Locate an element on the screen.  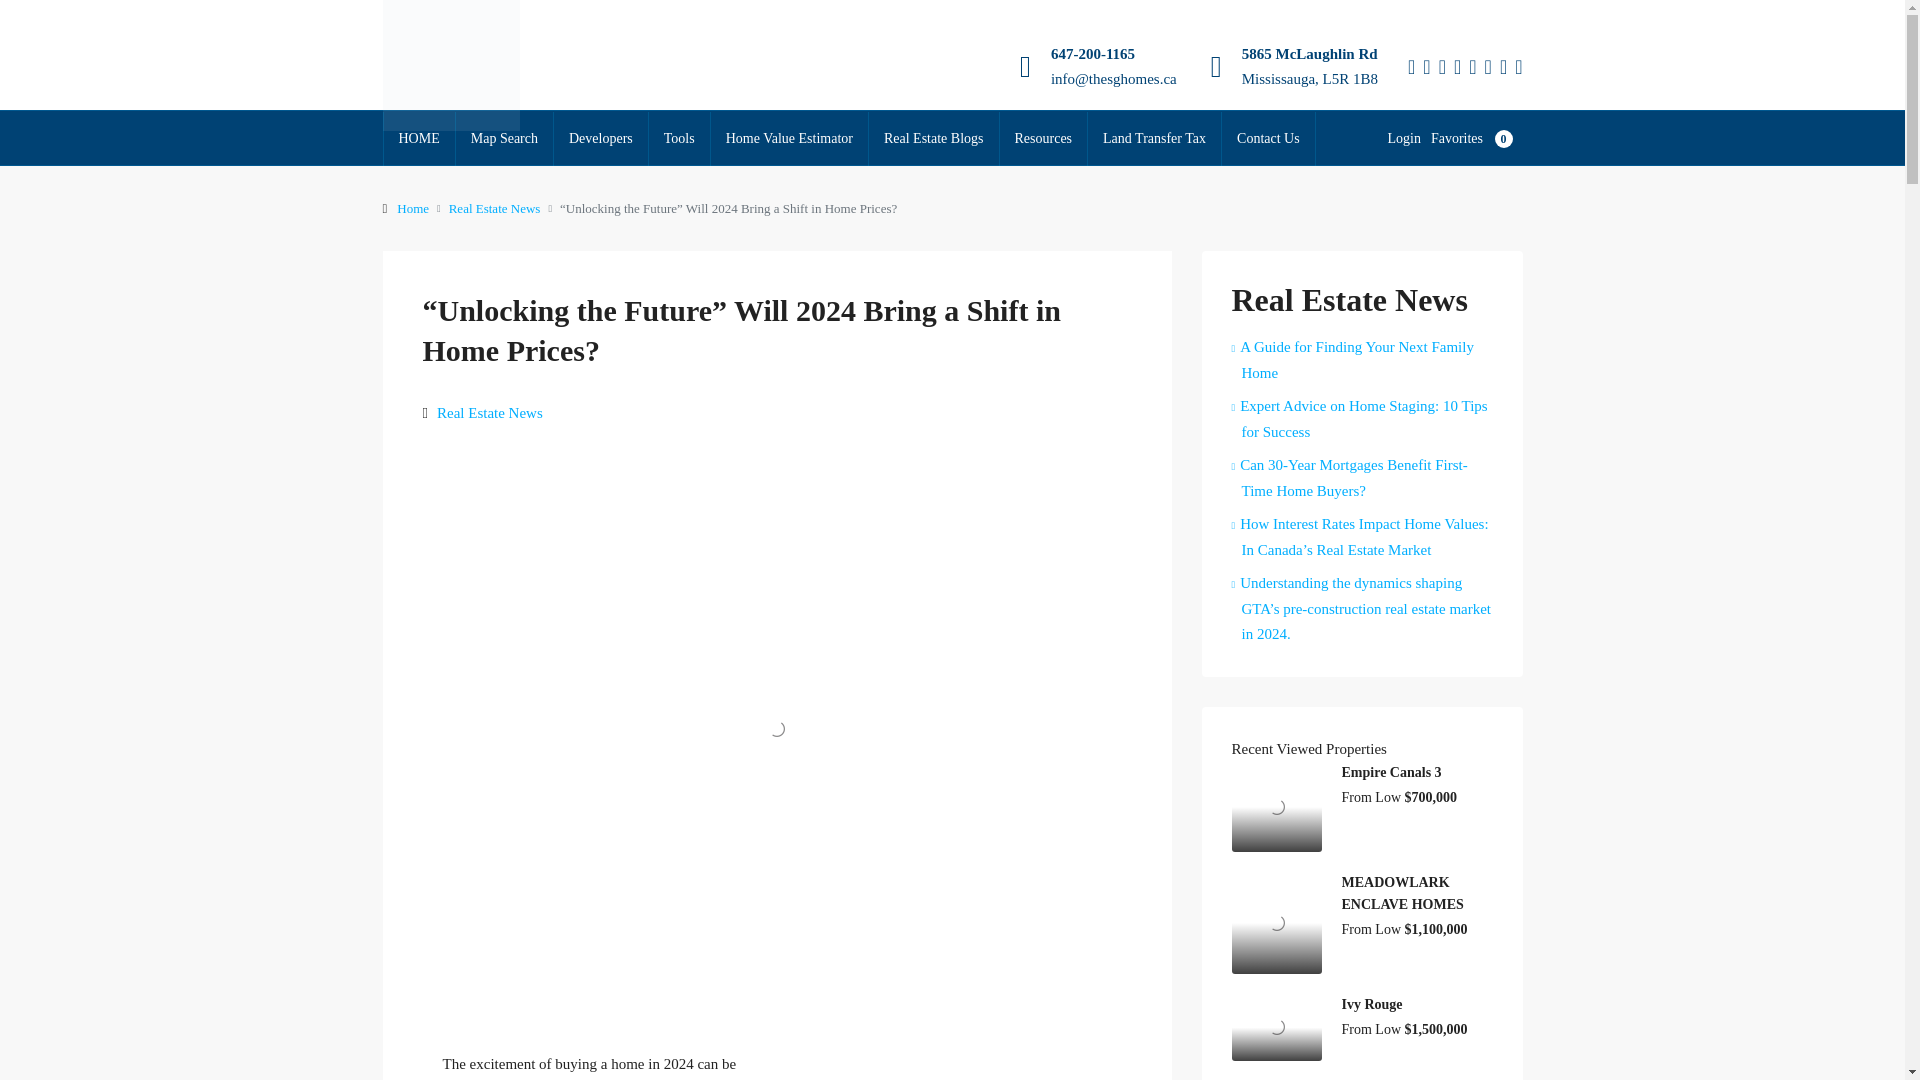
Map Search is located at coordinates (504, 139).